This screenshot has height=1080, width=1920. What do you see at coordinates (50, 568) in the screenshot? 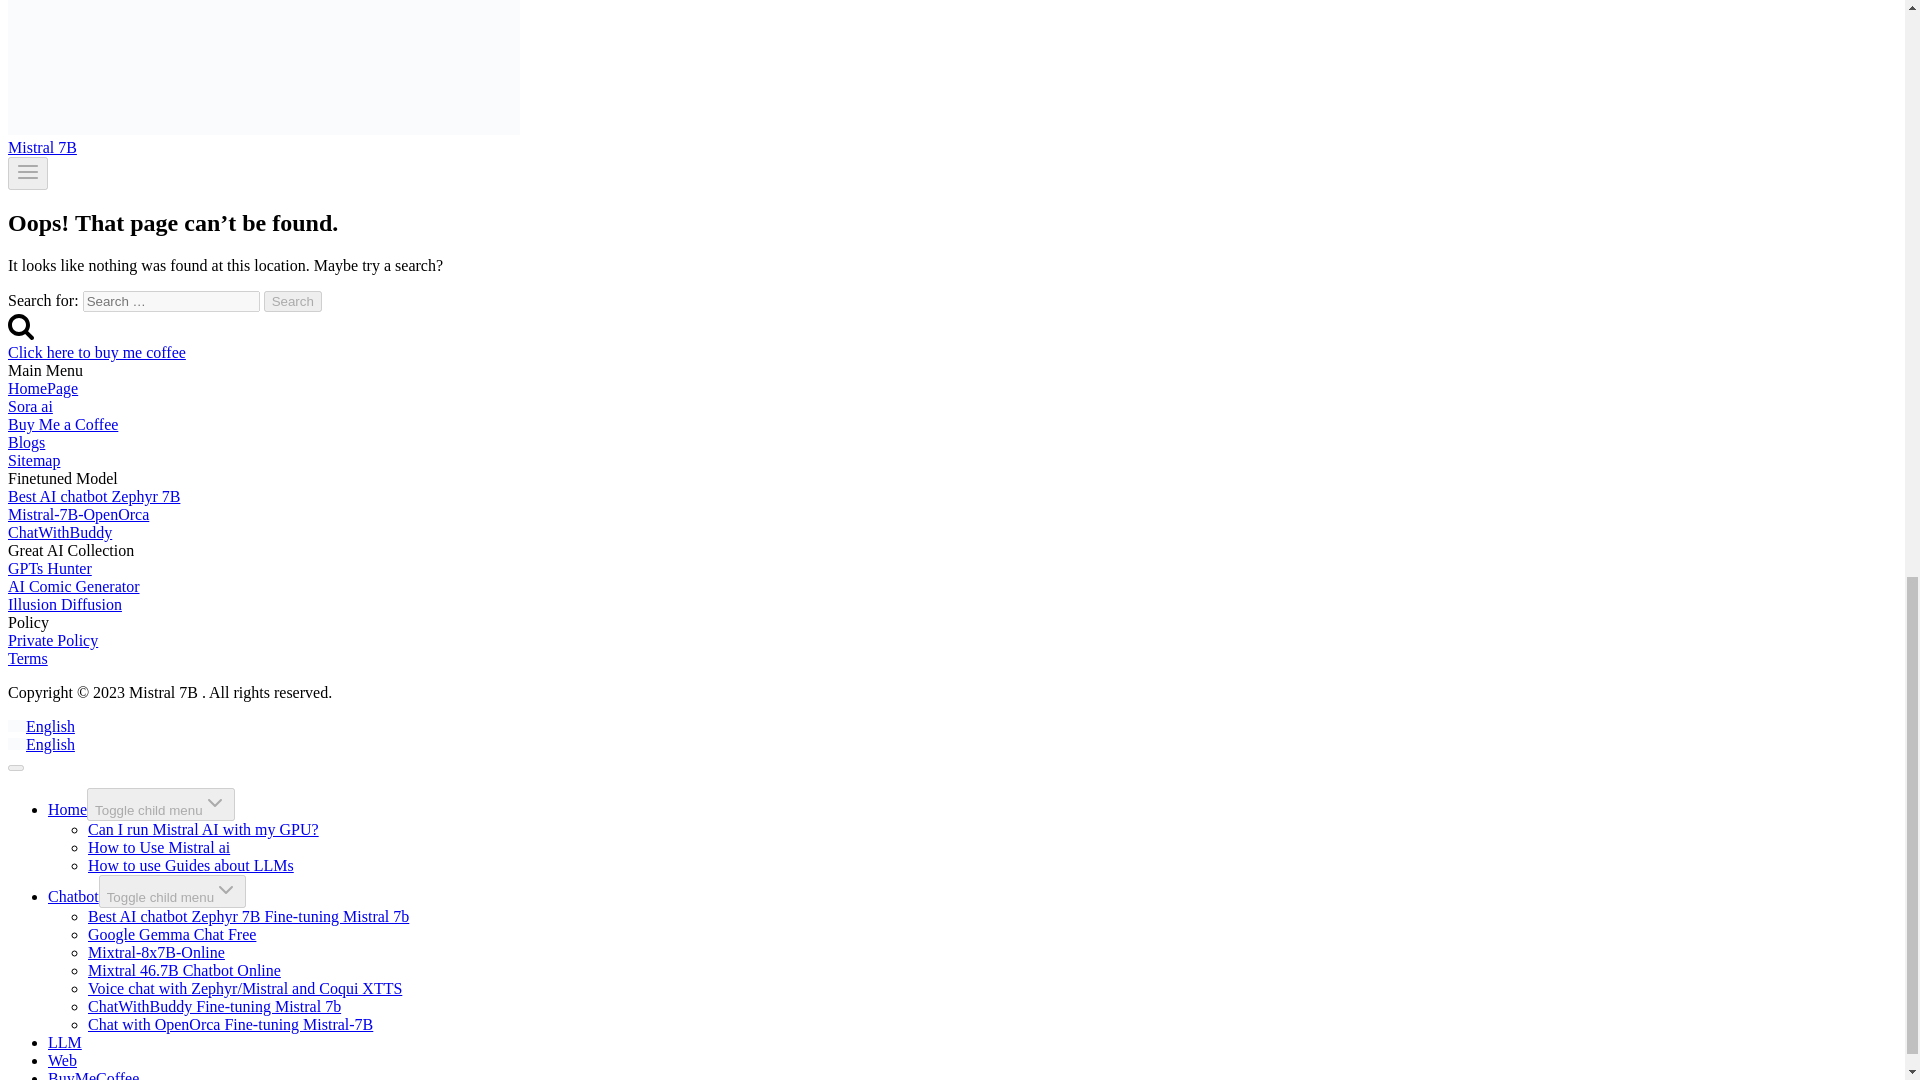
I see `GPTs Hunter` at bounding box center [50, 568].